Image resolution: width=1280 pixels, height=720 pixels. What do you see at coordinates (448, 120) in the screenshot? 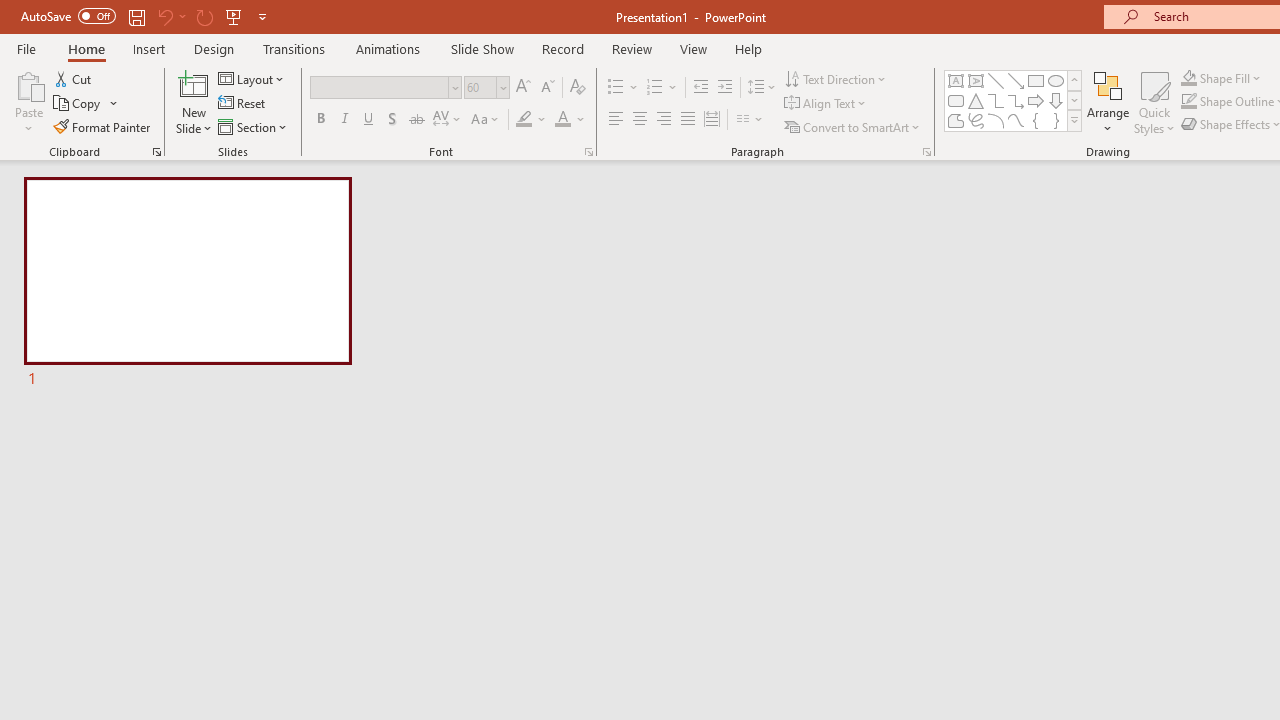
I see `Character Spacing` at bounding box center [448, 120].